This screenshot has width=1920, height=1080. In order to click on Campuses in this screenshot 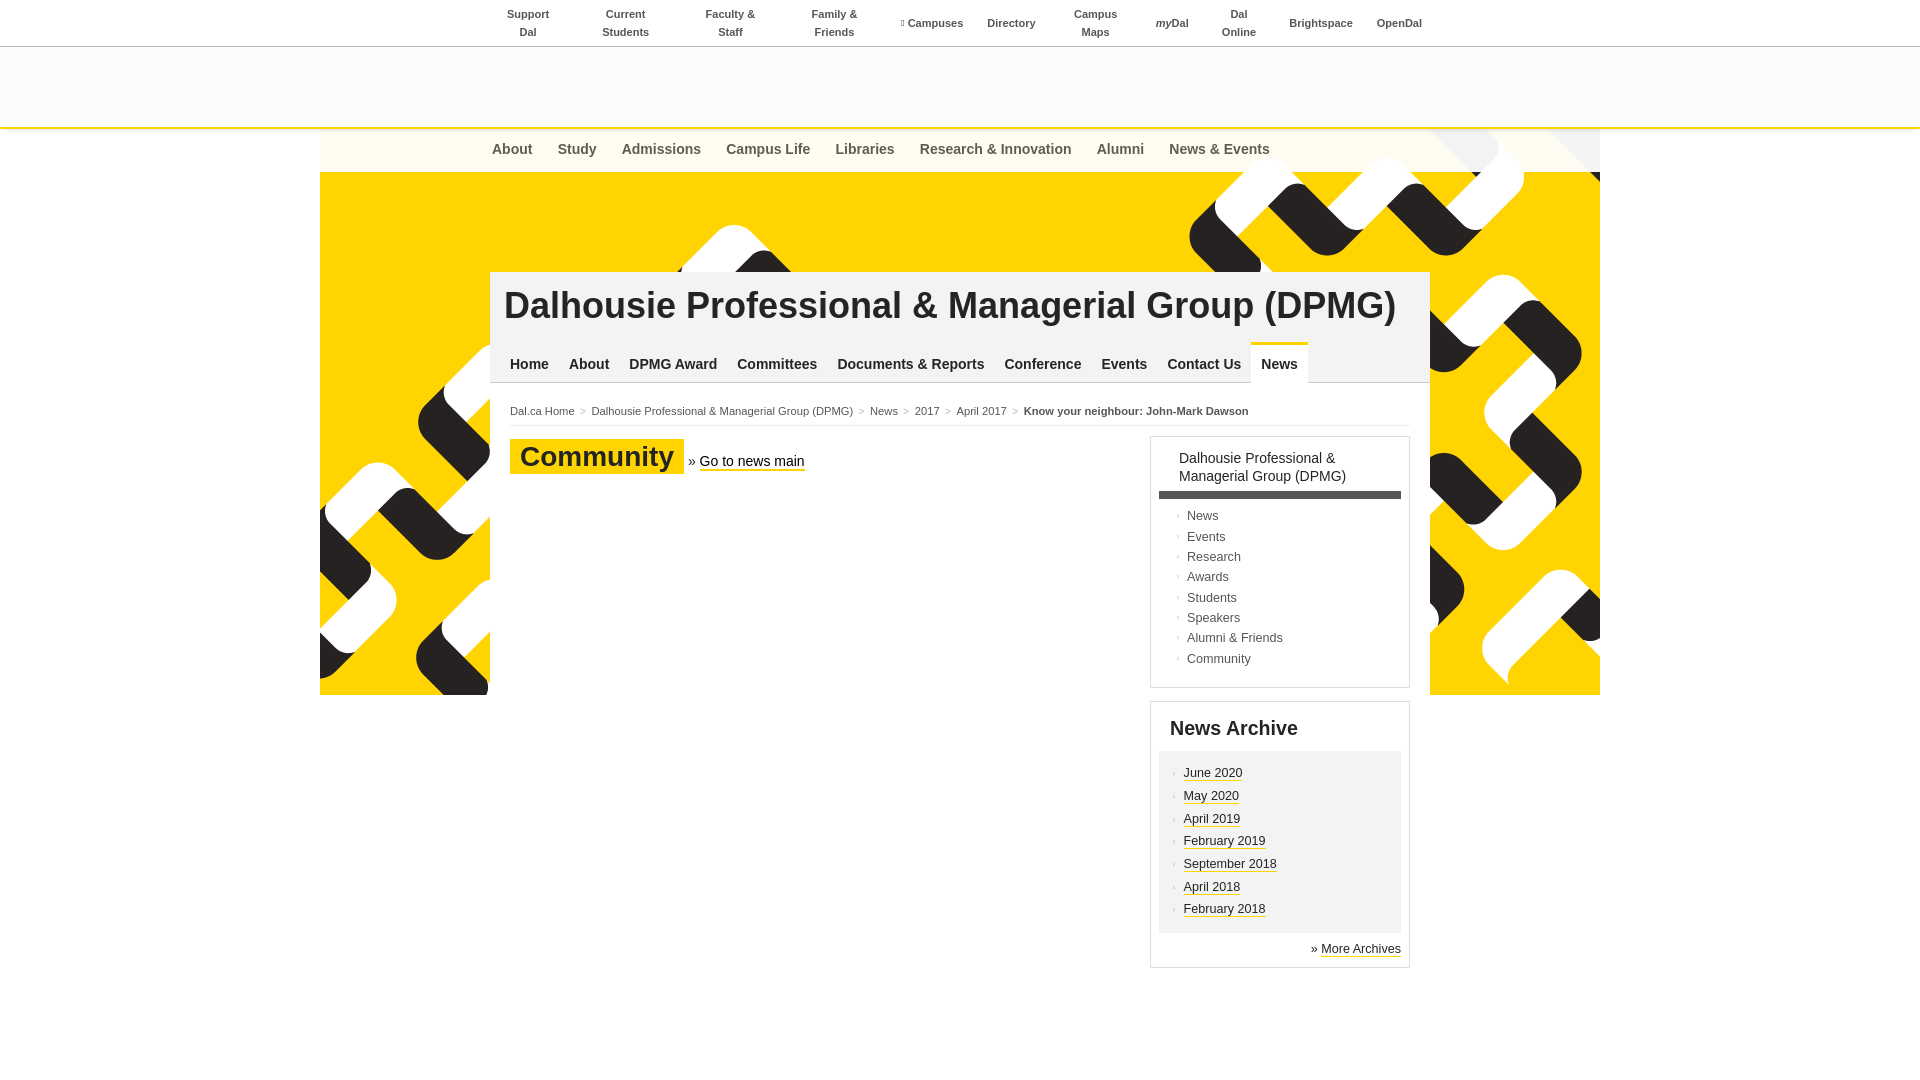, I will do `click(932, 23)`.